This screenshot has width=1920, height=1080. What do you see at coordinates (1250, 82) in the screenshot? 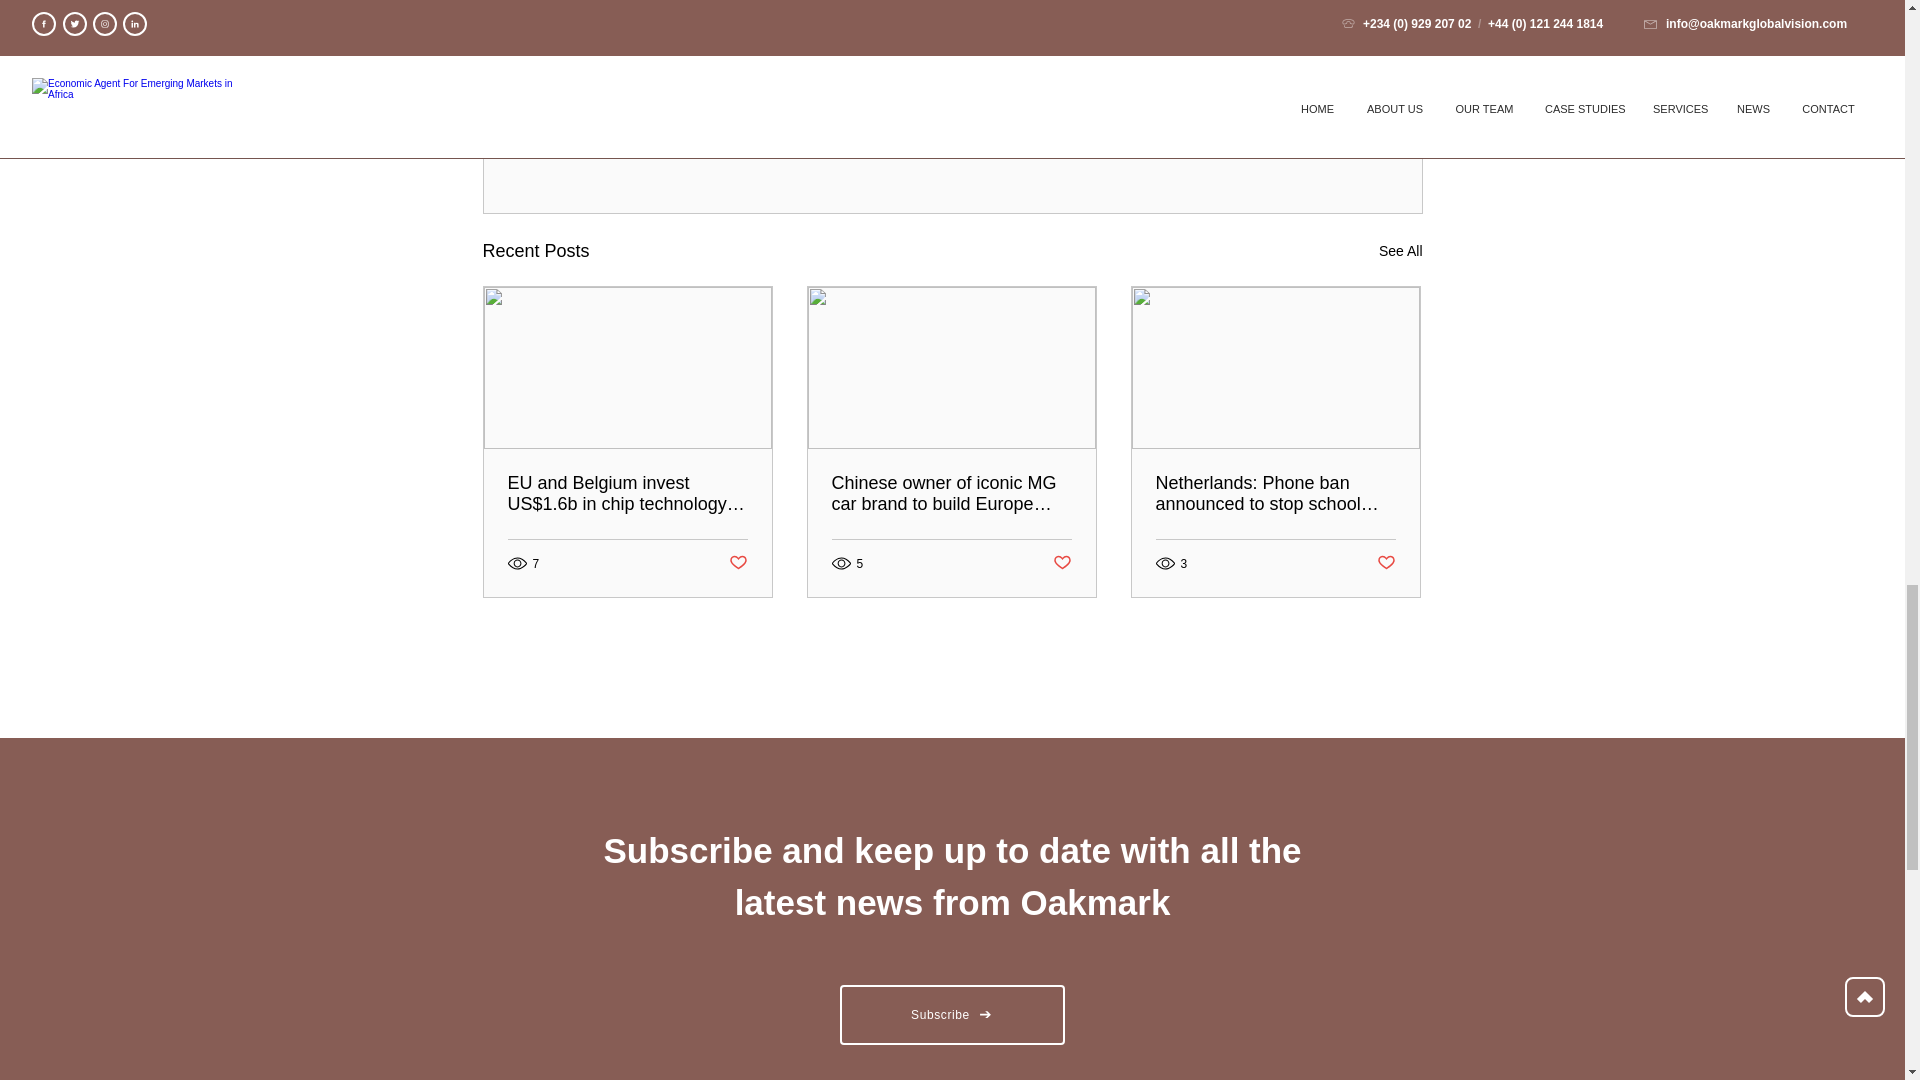
I see `Europe Business News` at bounding box center [1250, 82].